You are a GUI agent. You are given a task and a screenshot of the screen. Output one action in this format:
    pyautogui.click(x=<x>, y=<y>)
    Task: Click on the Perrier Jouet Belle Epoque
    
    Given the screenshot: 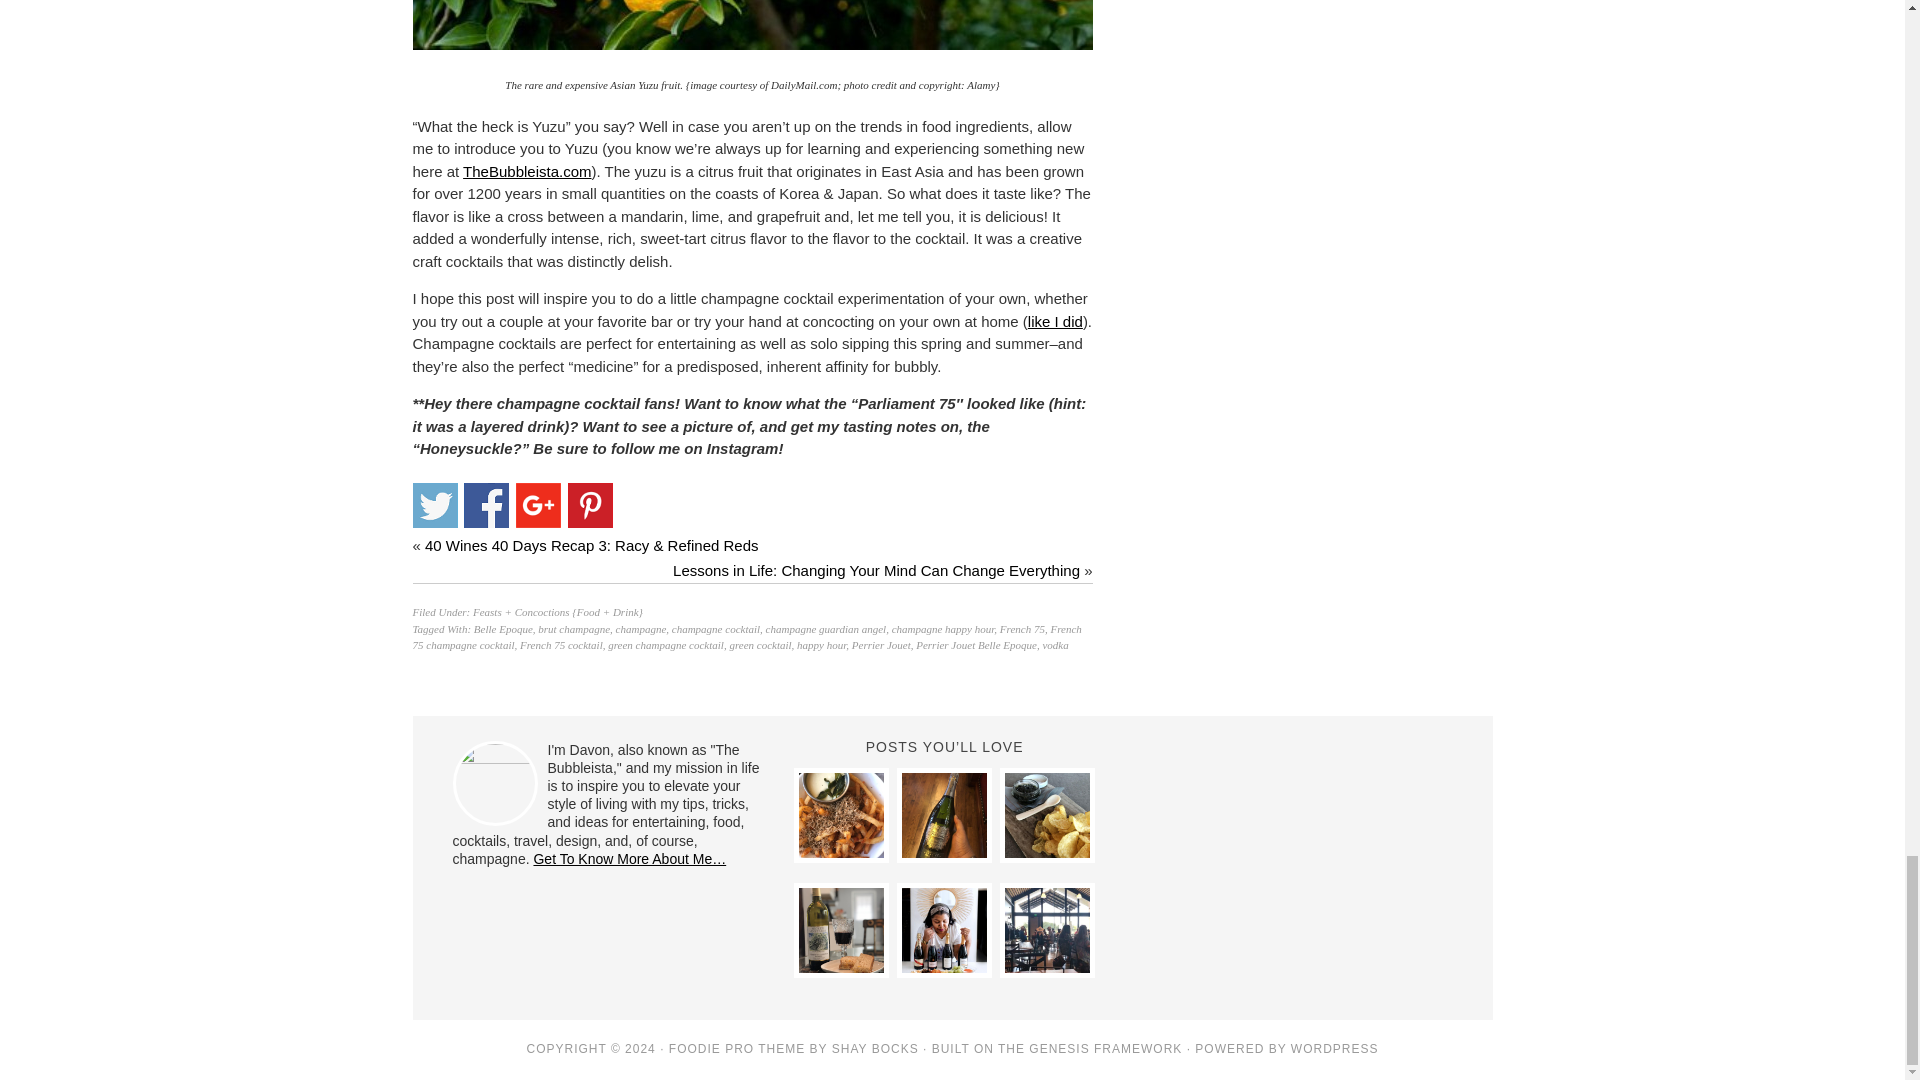 What is the action you would take?
    pyautogui.click(x=976, y=645)
    